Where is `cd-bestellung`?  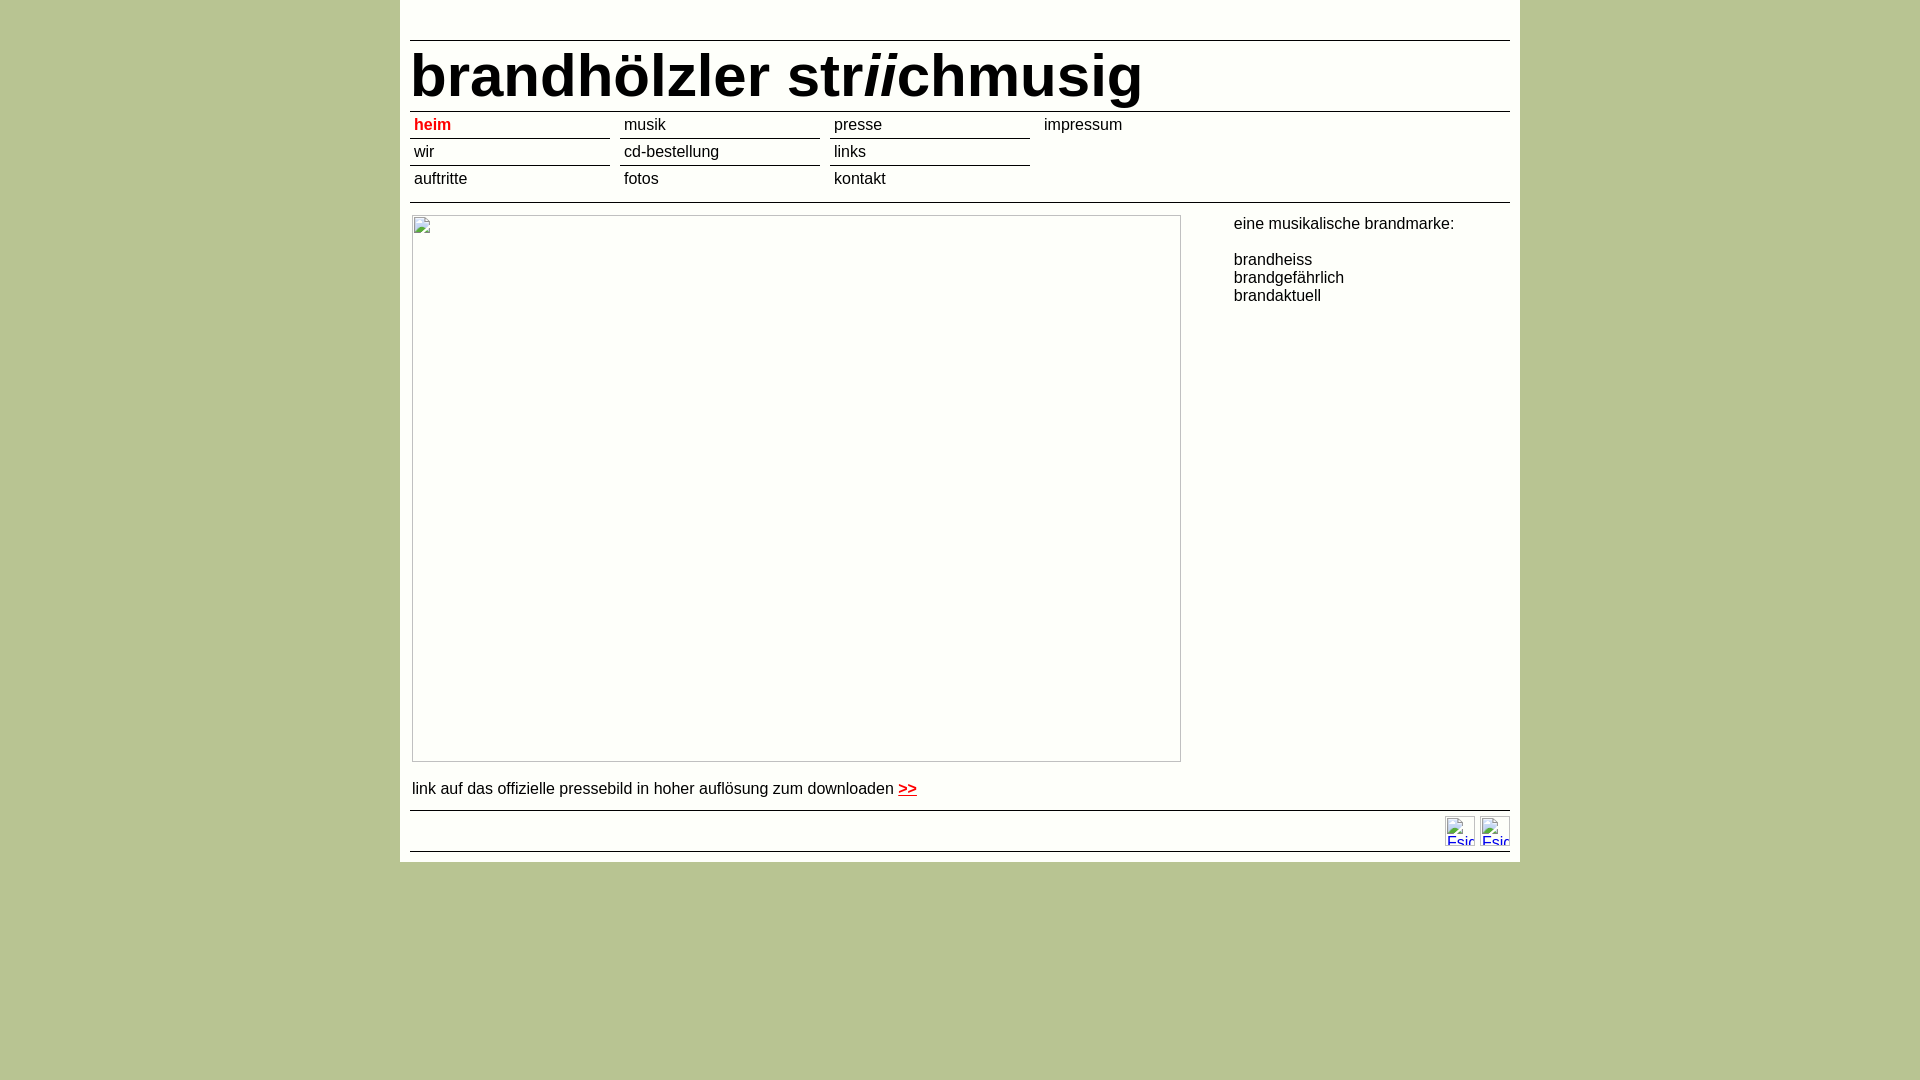 cd-bestellung is located at coordinates (672, 152).